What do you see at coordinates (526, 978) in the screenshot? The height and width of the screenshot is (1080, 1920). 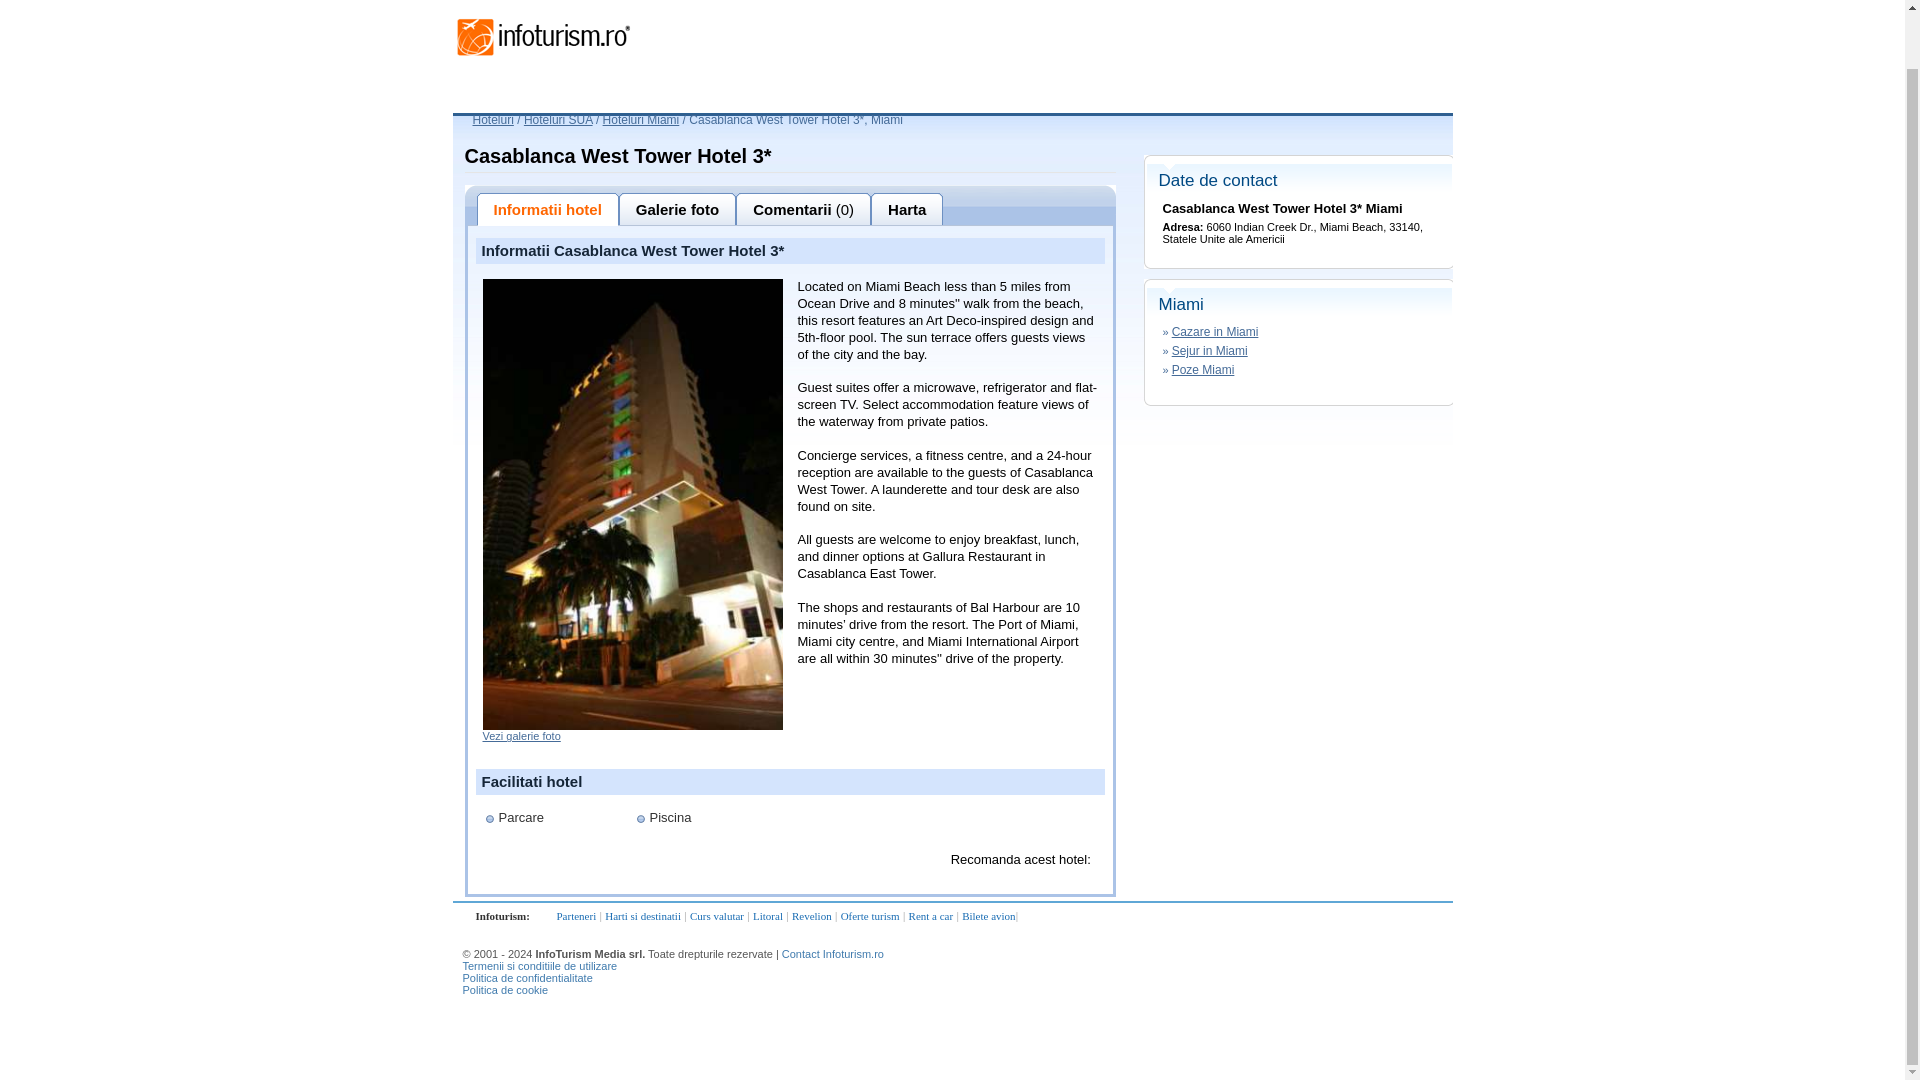 I see `Politica de confidentialitate` at bounding box center [526, 978].